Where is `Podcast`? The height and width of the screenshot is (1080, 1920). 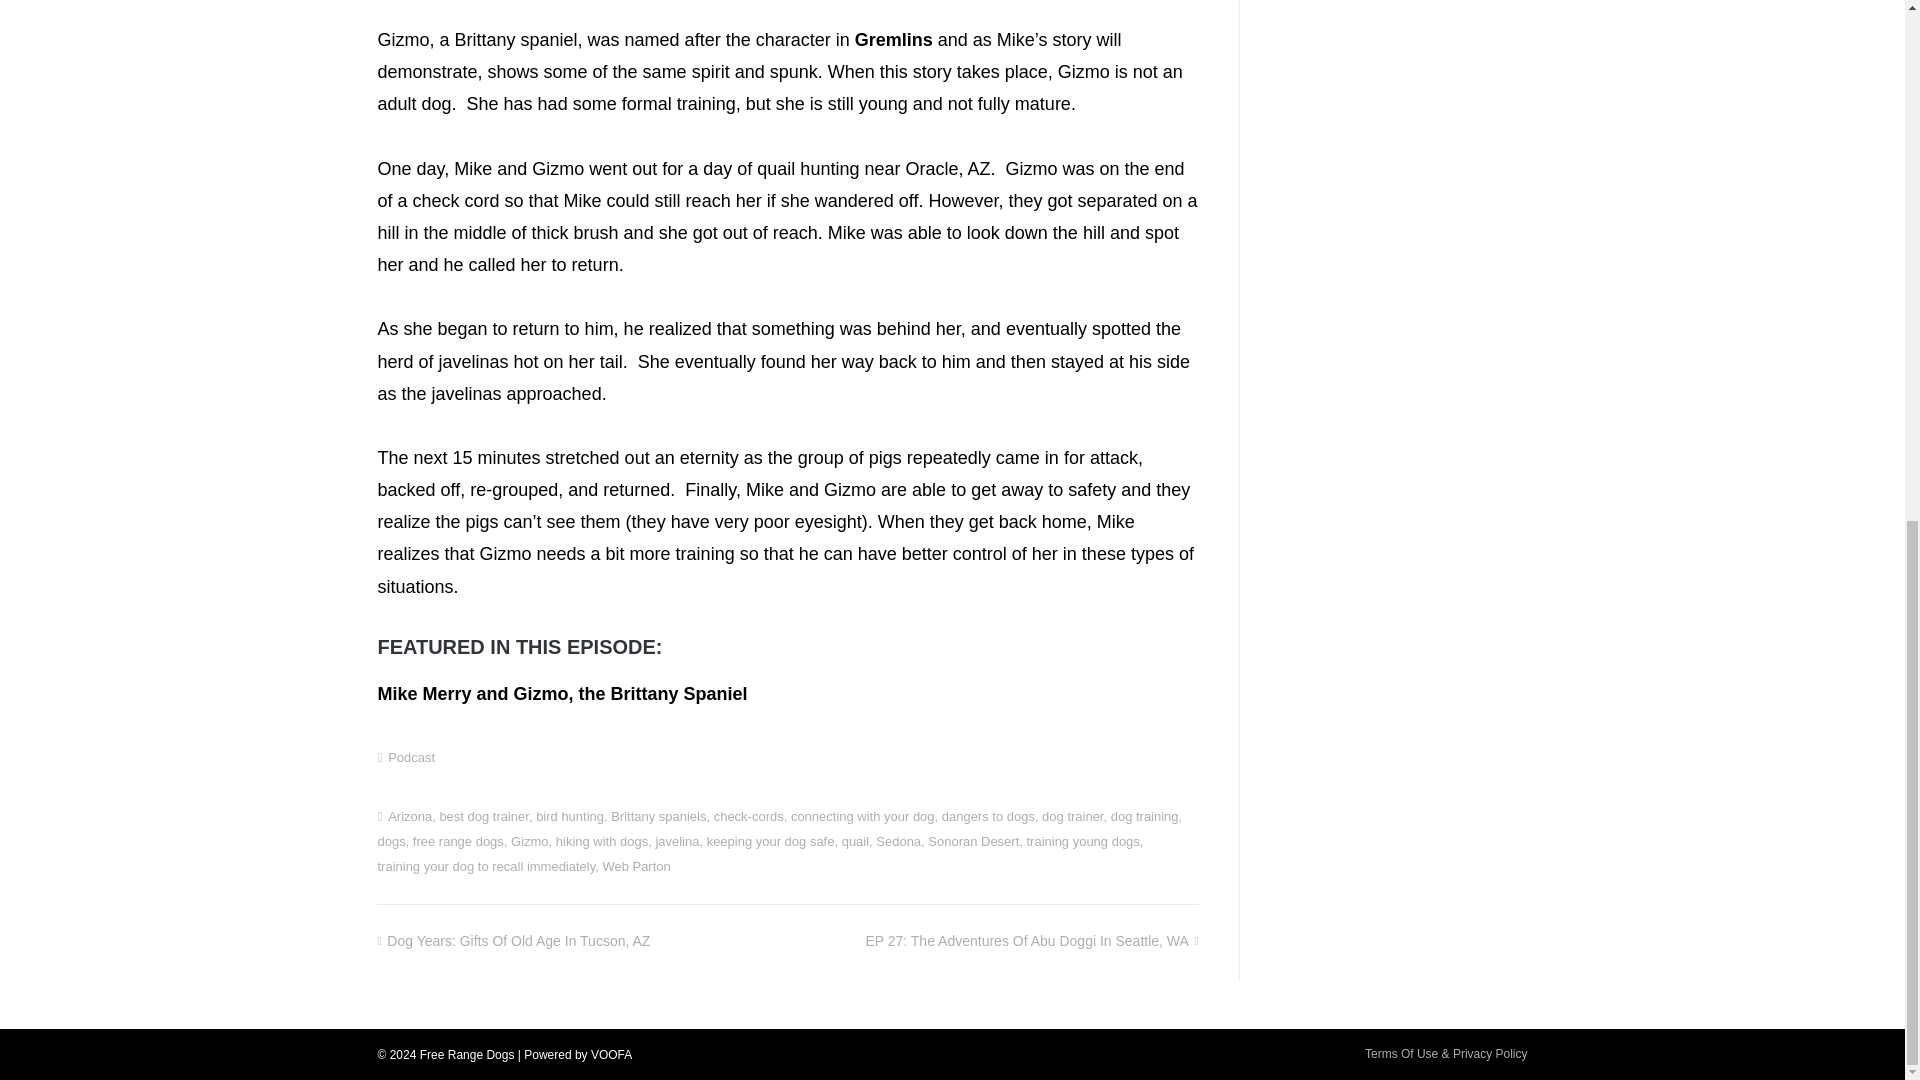 Podcast is located at coordinates (411, 756).